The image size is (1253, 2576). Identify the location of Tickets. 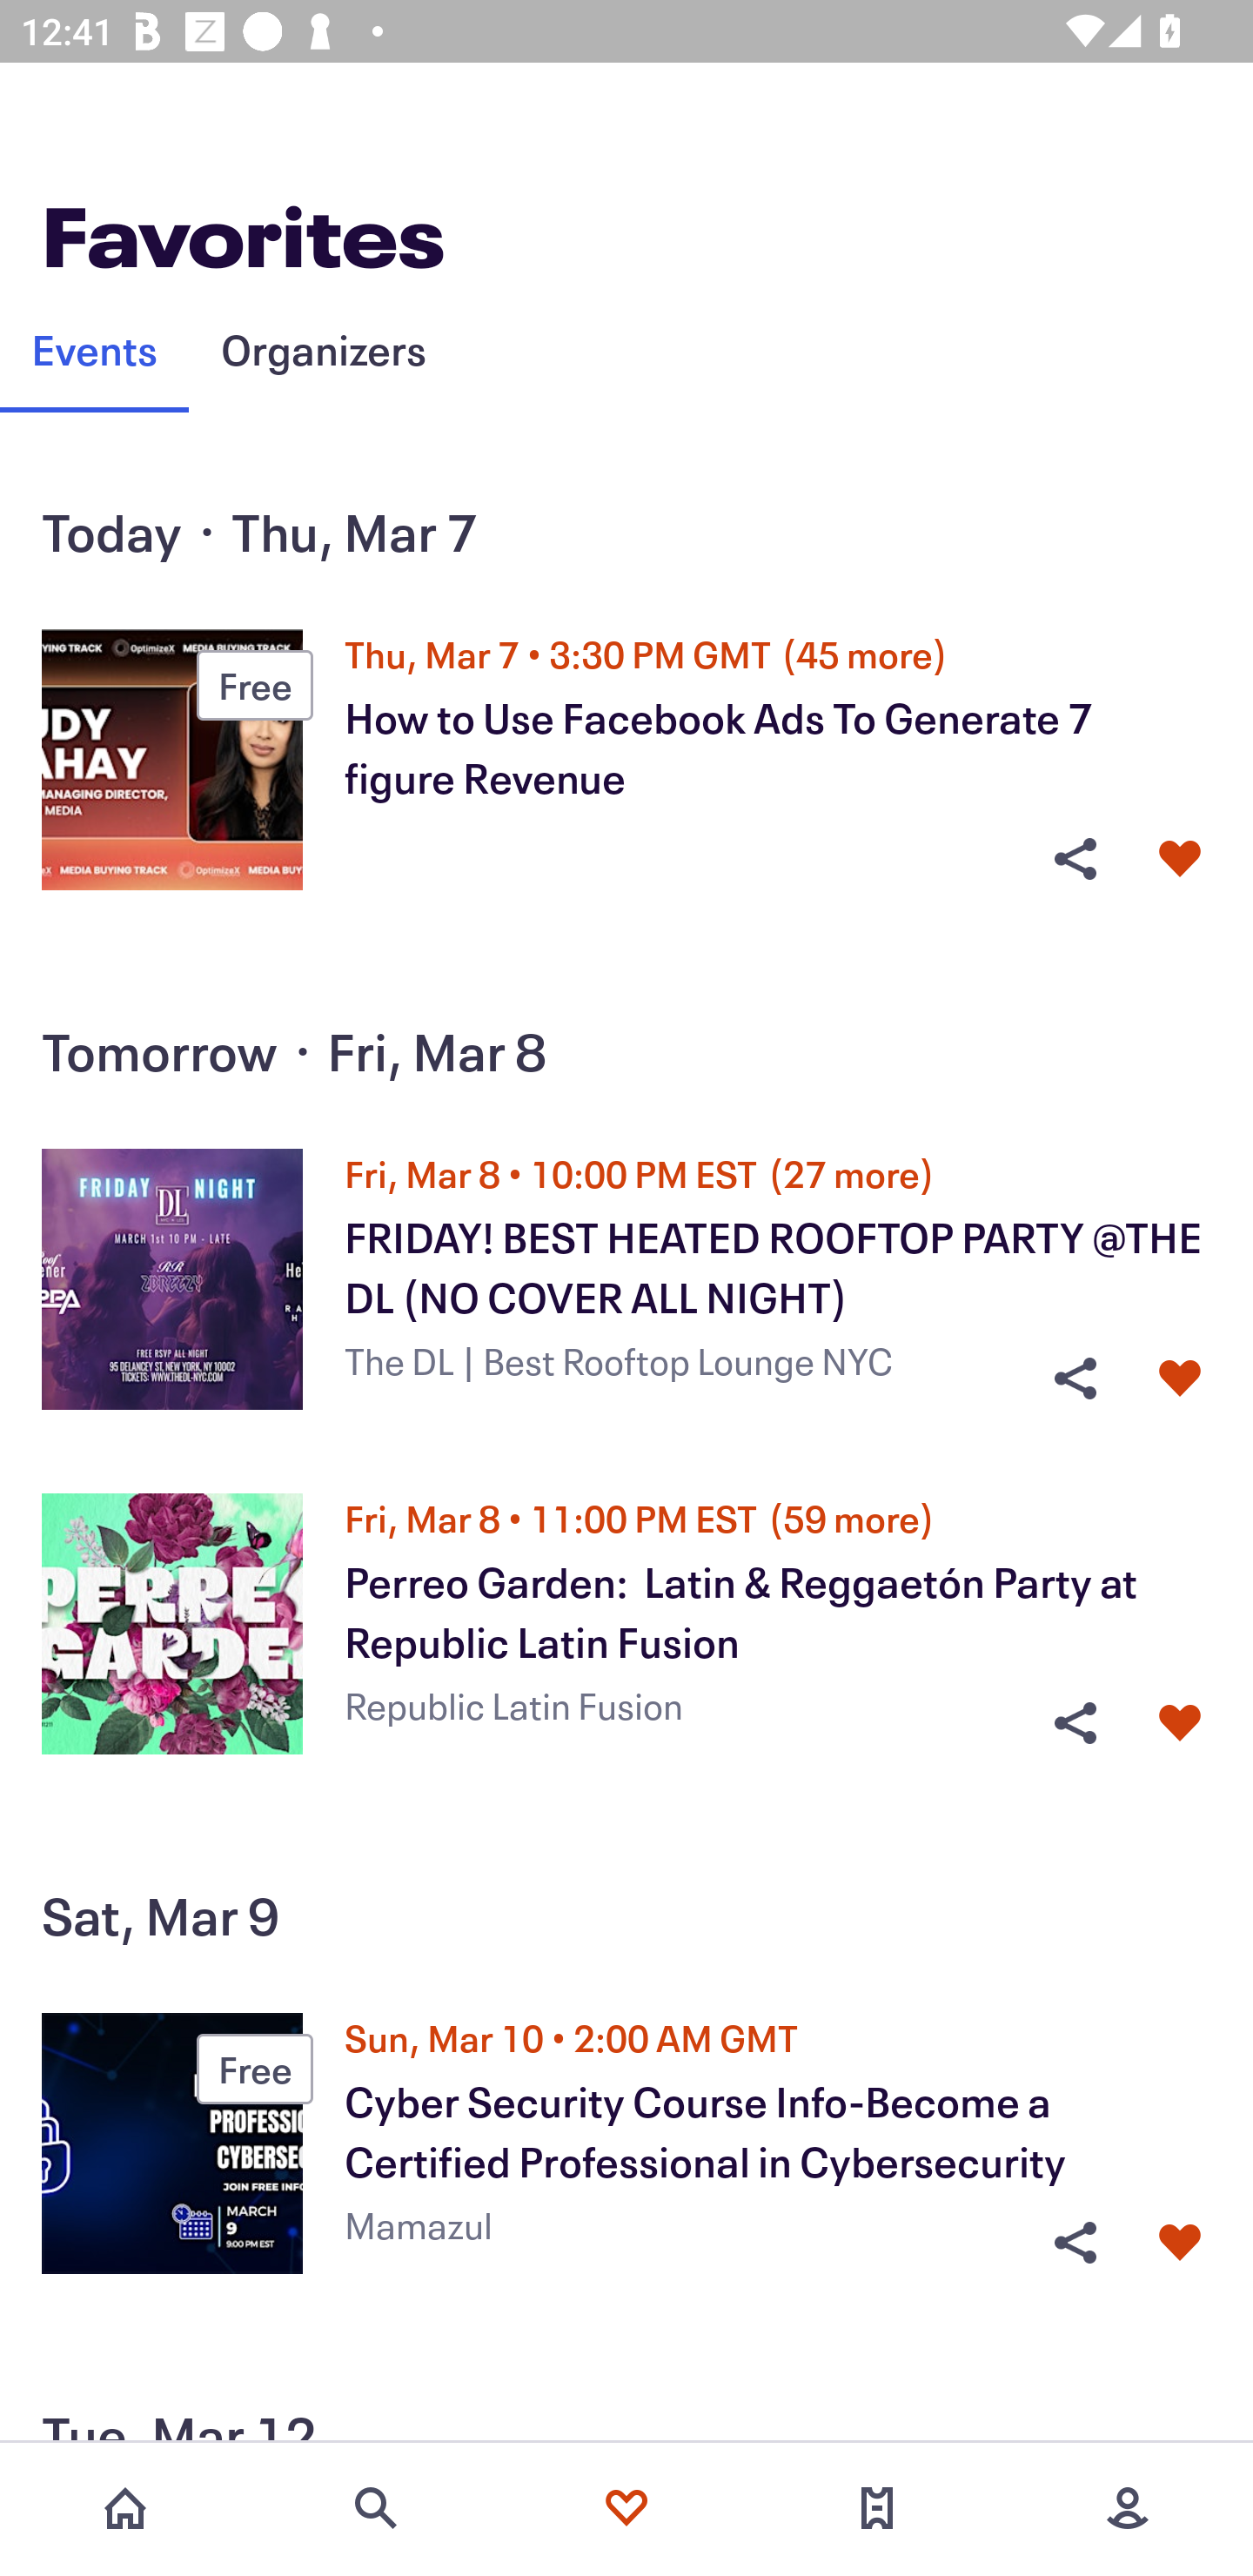
(877, 2508).